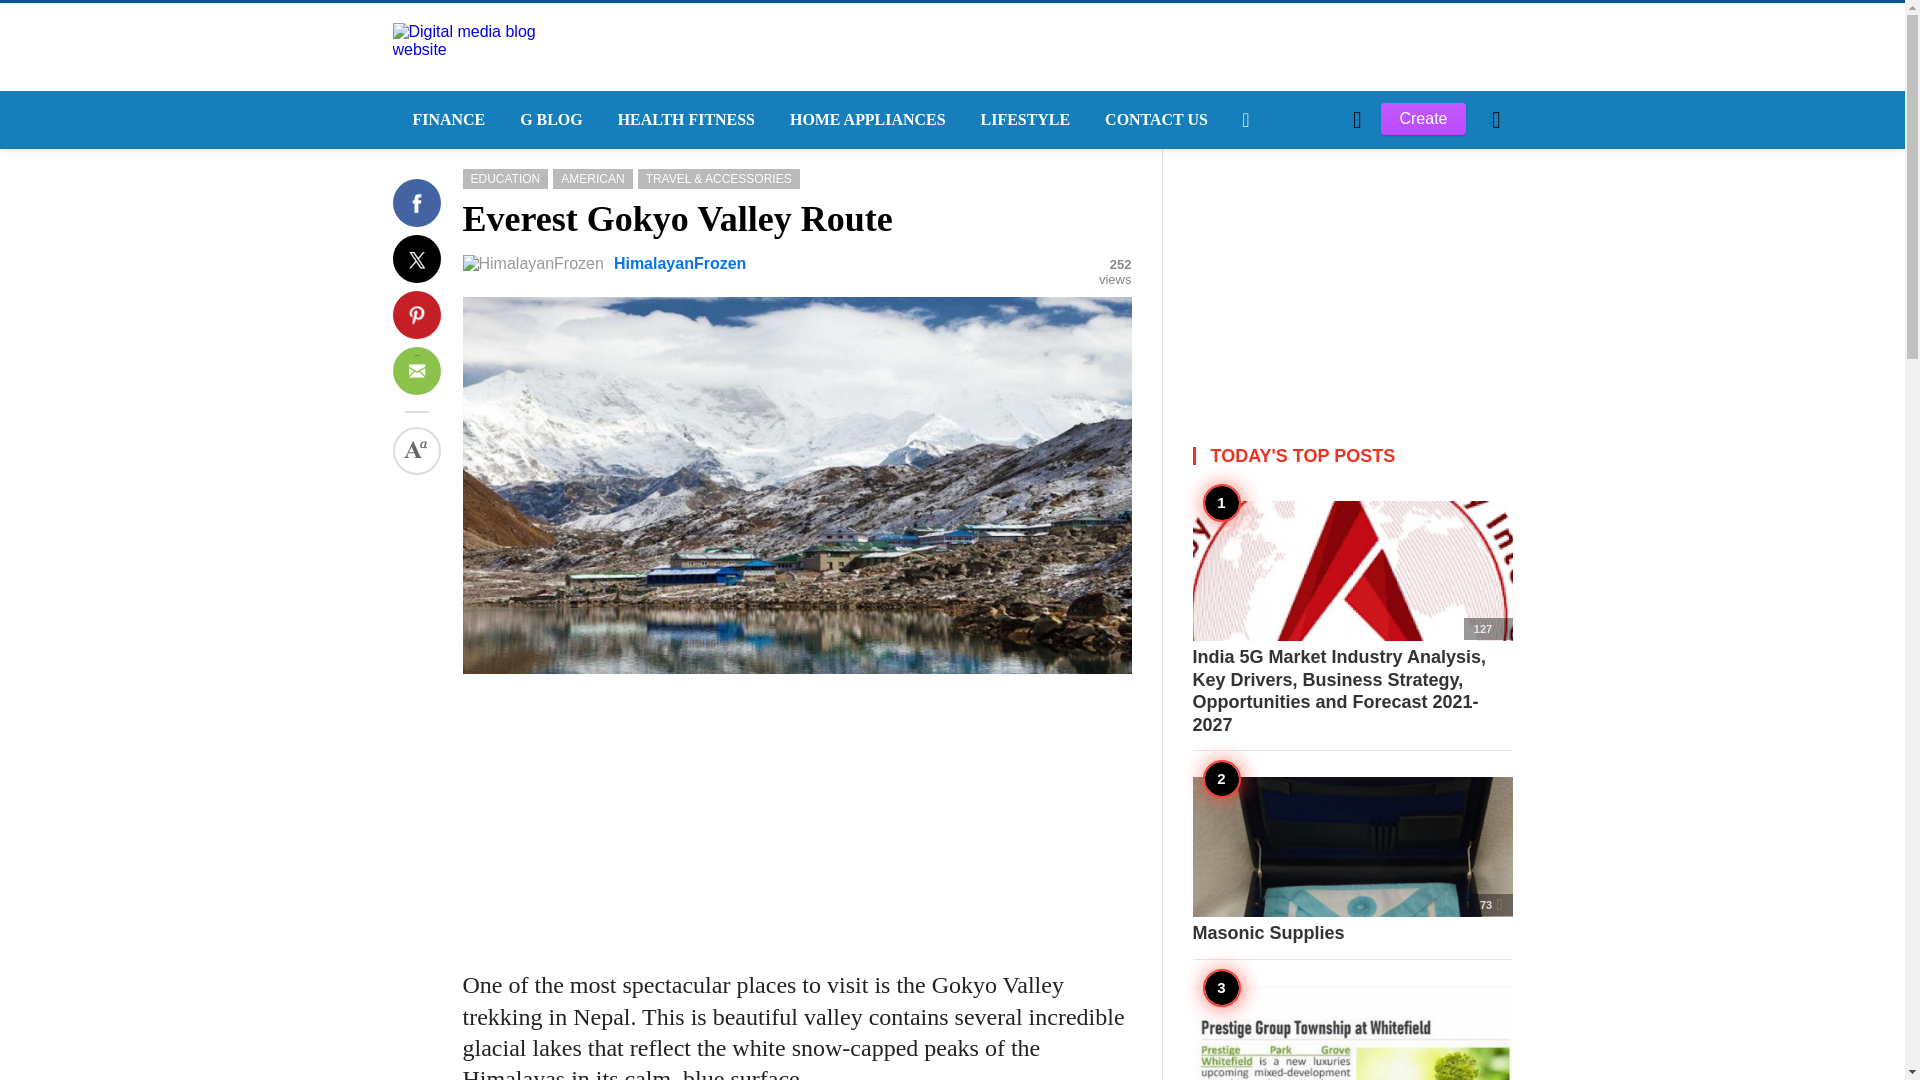 The height and width of the screenshot is (1080, 1920). Describe the element at coordinates (865, 120) in the screenshot. I see `HOME APPLIANCES` at that location.